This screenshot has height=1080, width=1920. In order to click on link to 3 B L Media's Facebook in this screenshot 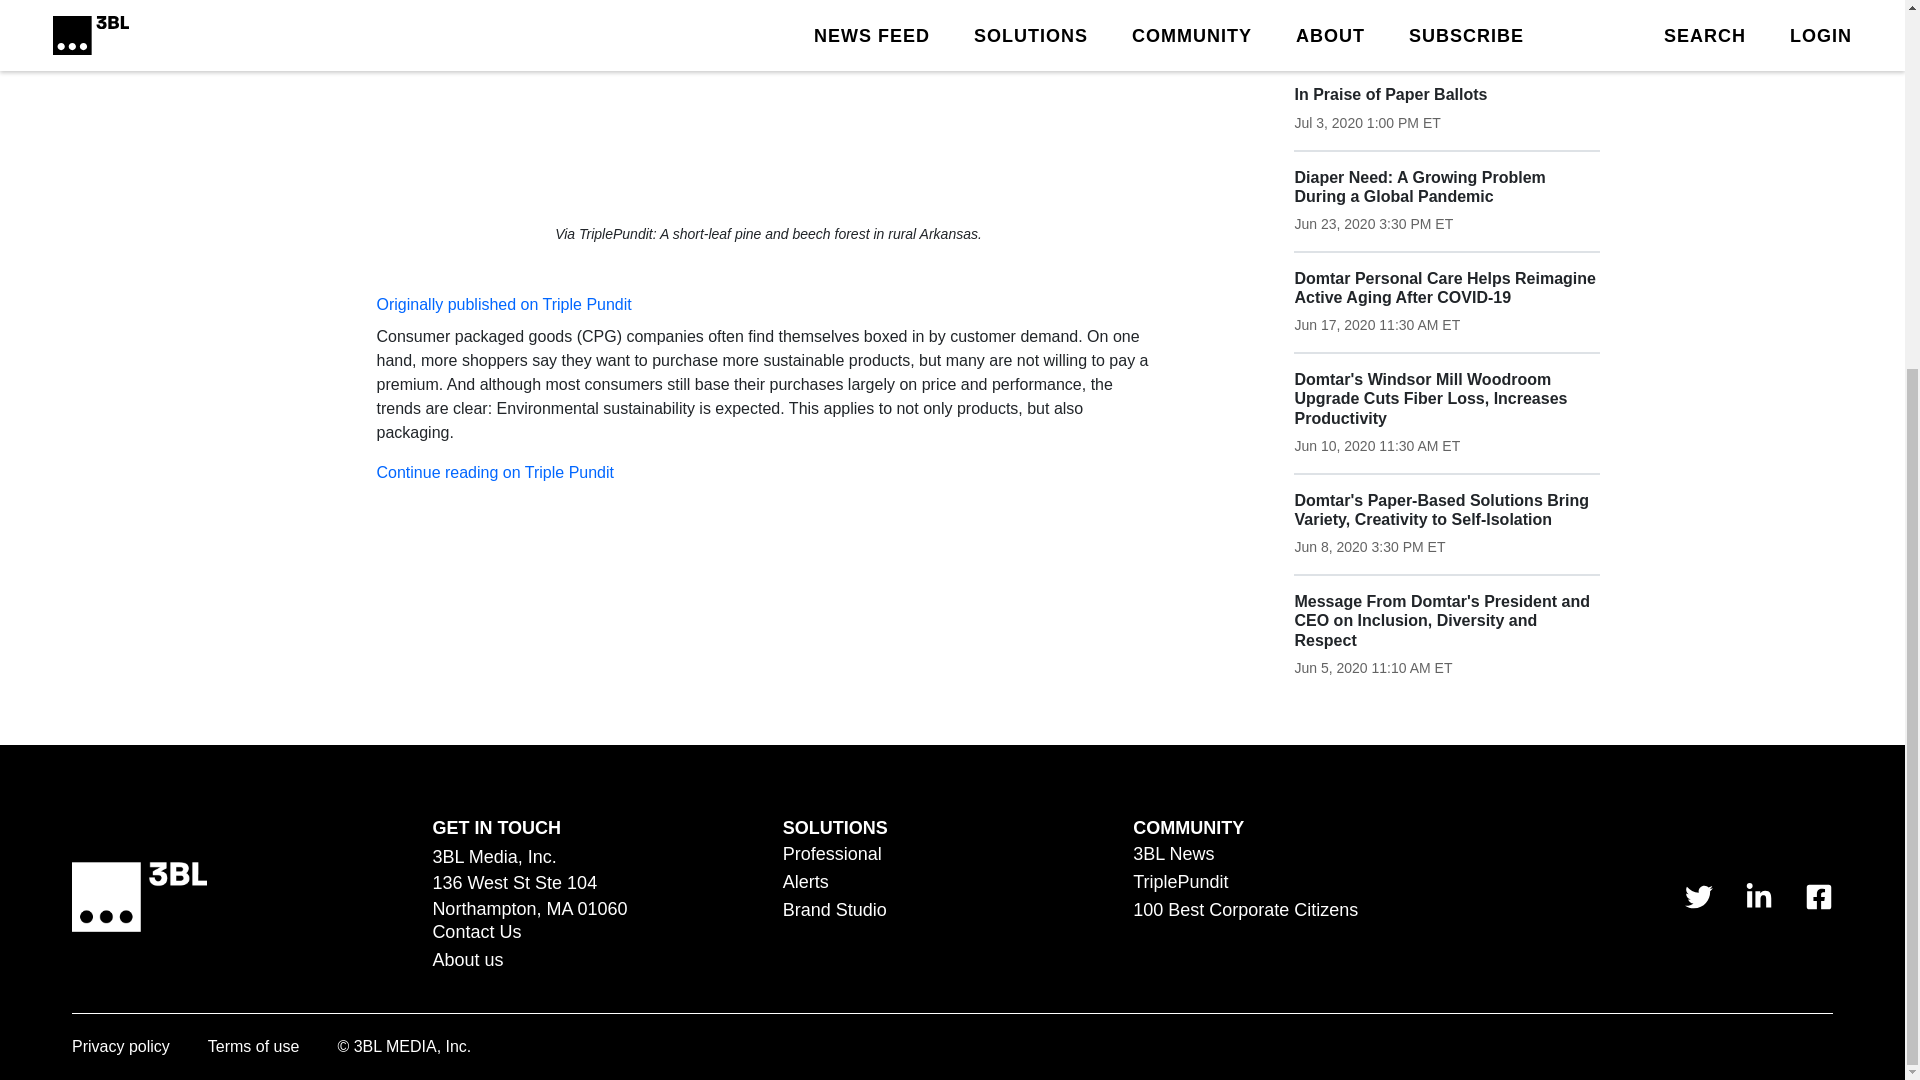, I will do `click(1818, 897)`.